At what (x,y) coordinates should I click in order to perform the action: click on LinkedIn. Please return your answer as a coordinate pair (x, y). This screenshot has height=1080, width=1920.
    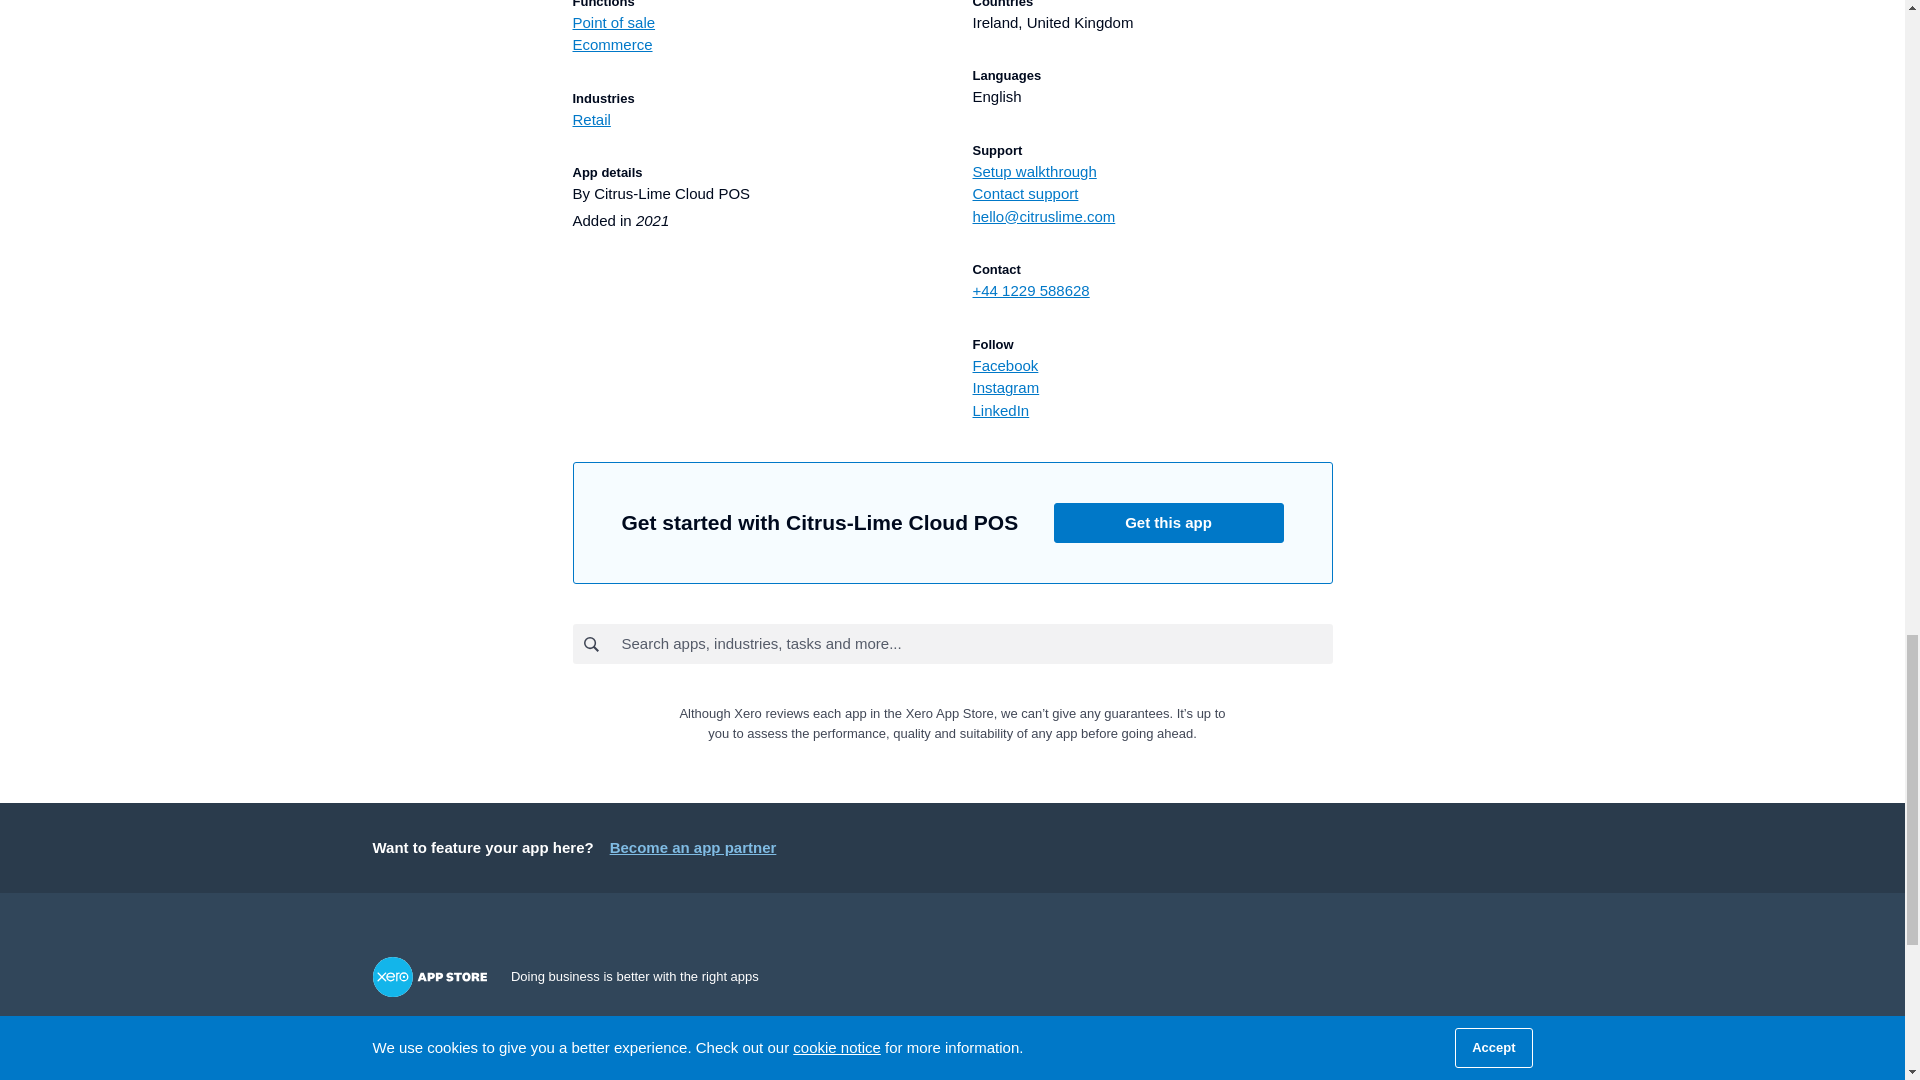
    Looking at the image, I should click on (1152, 411).